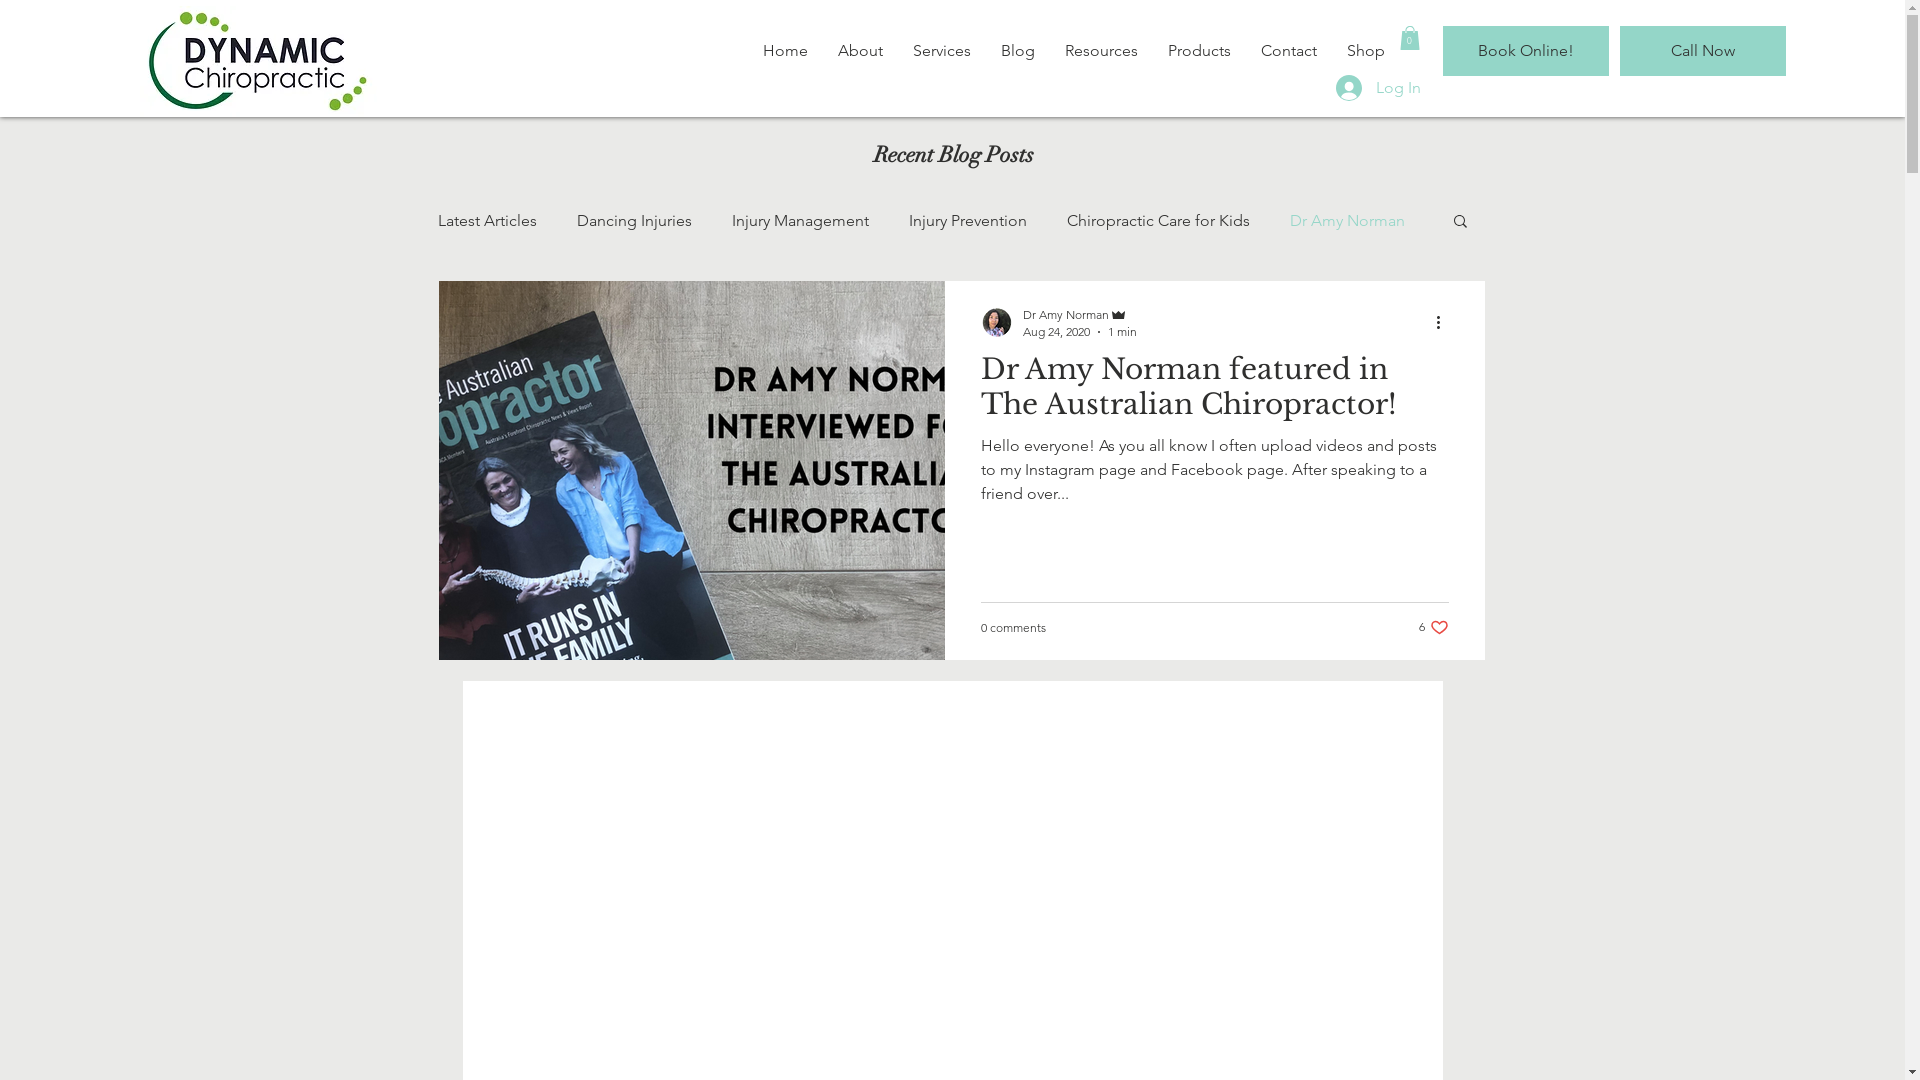 The height and width of the screenshot is (1080, 1920). What do you see at coordinates (1410, 38) in the screenshot?
I see `0` at bounding box center [1410, 38].